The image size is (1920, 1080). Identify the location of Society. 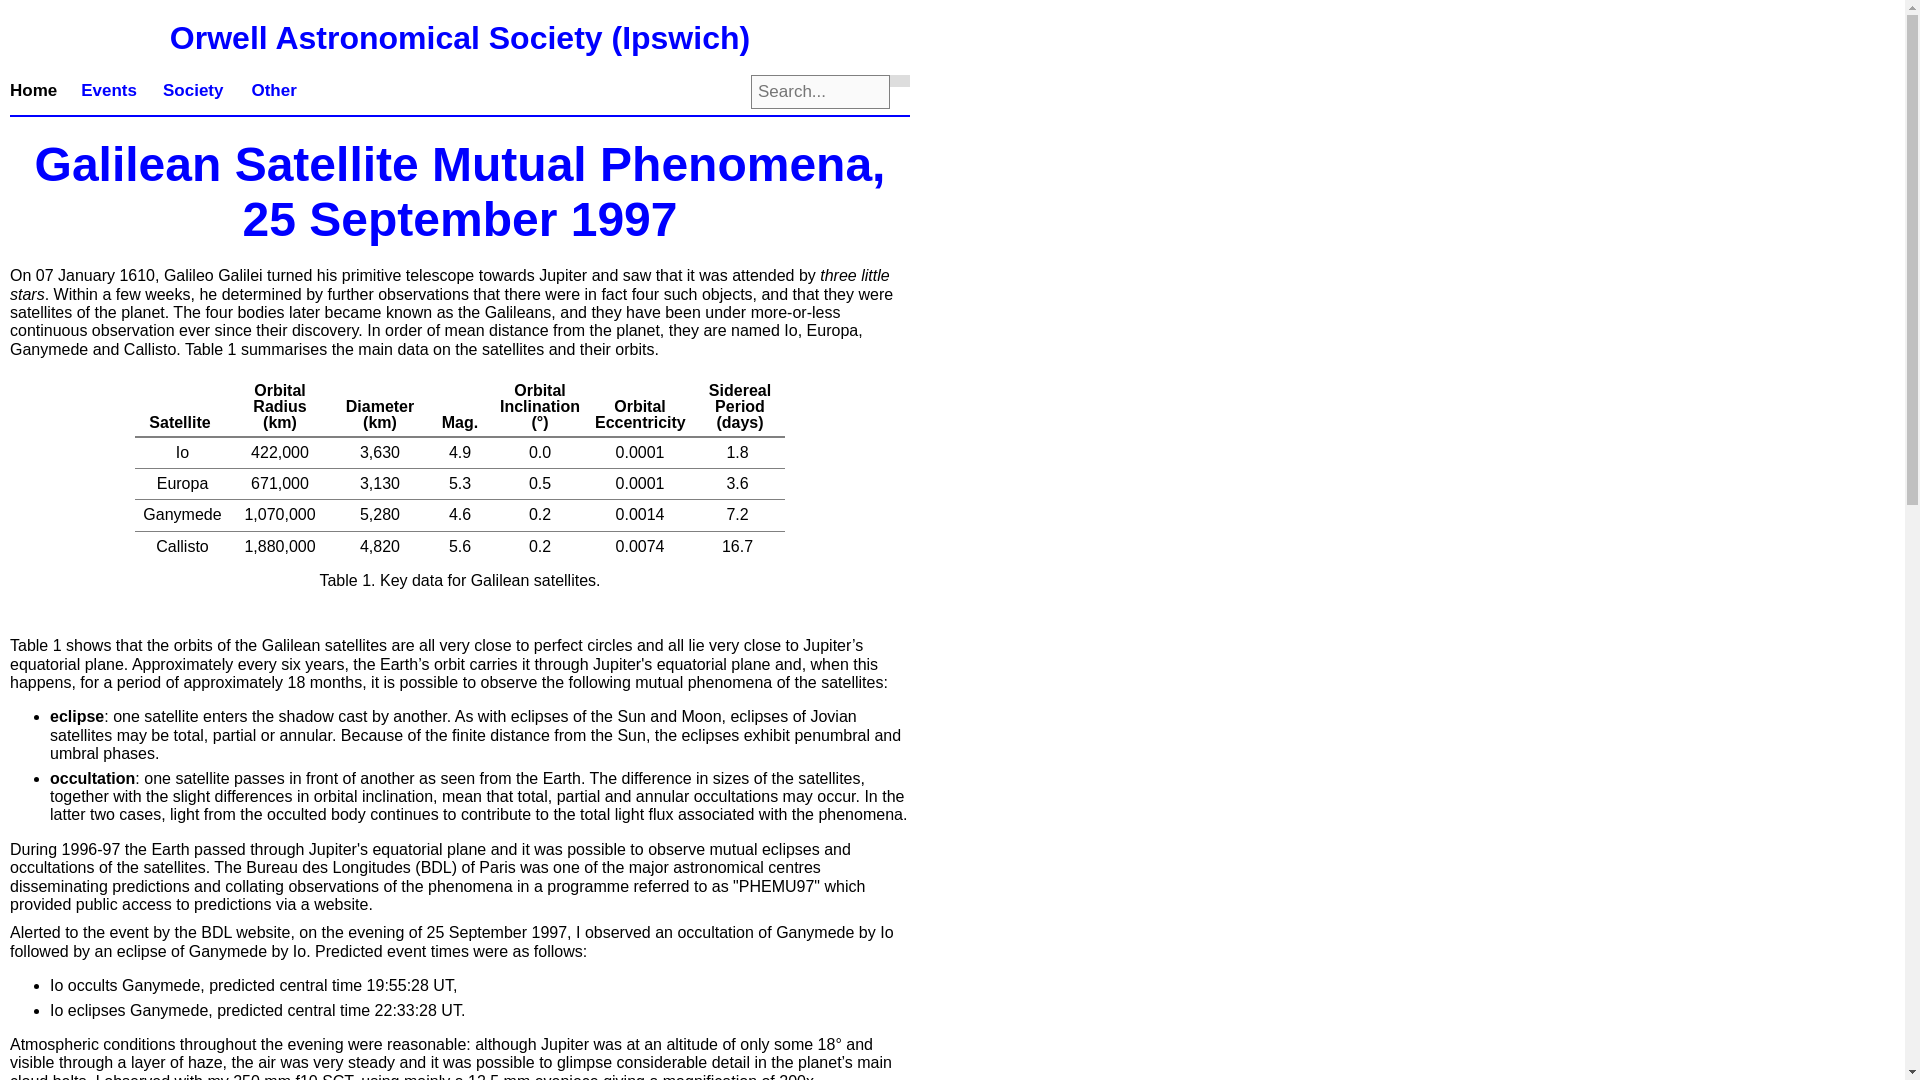
(192, 90).